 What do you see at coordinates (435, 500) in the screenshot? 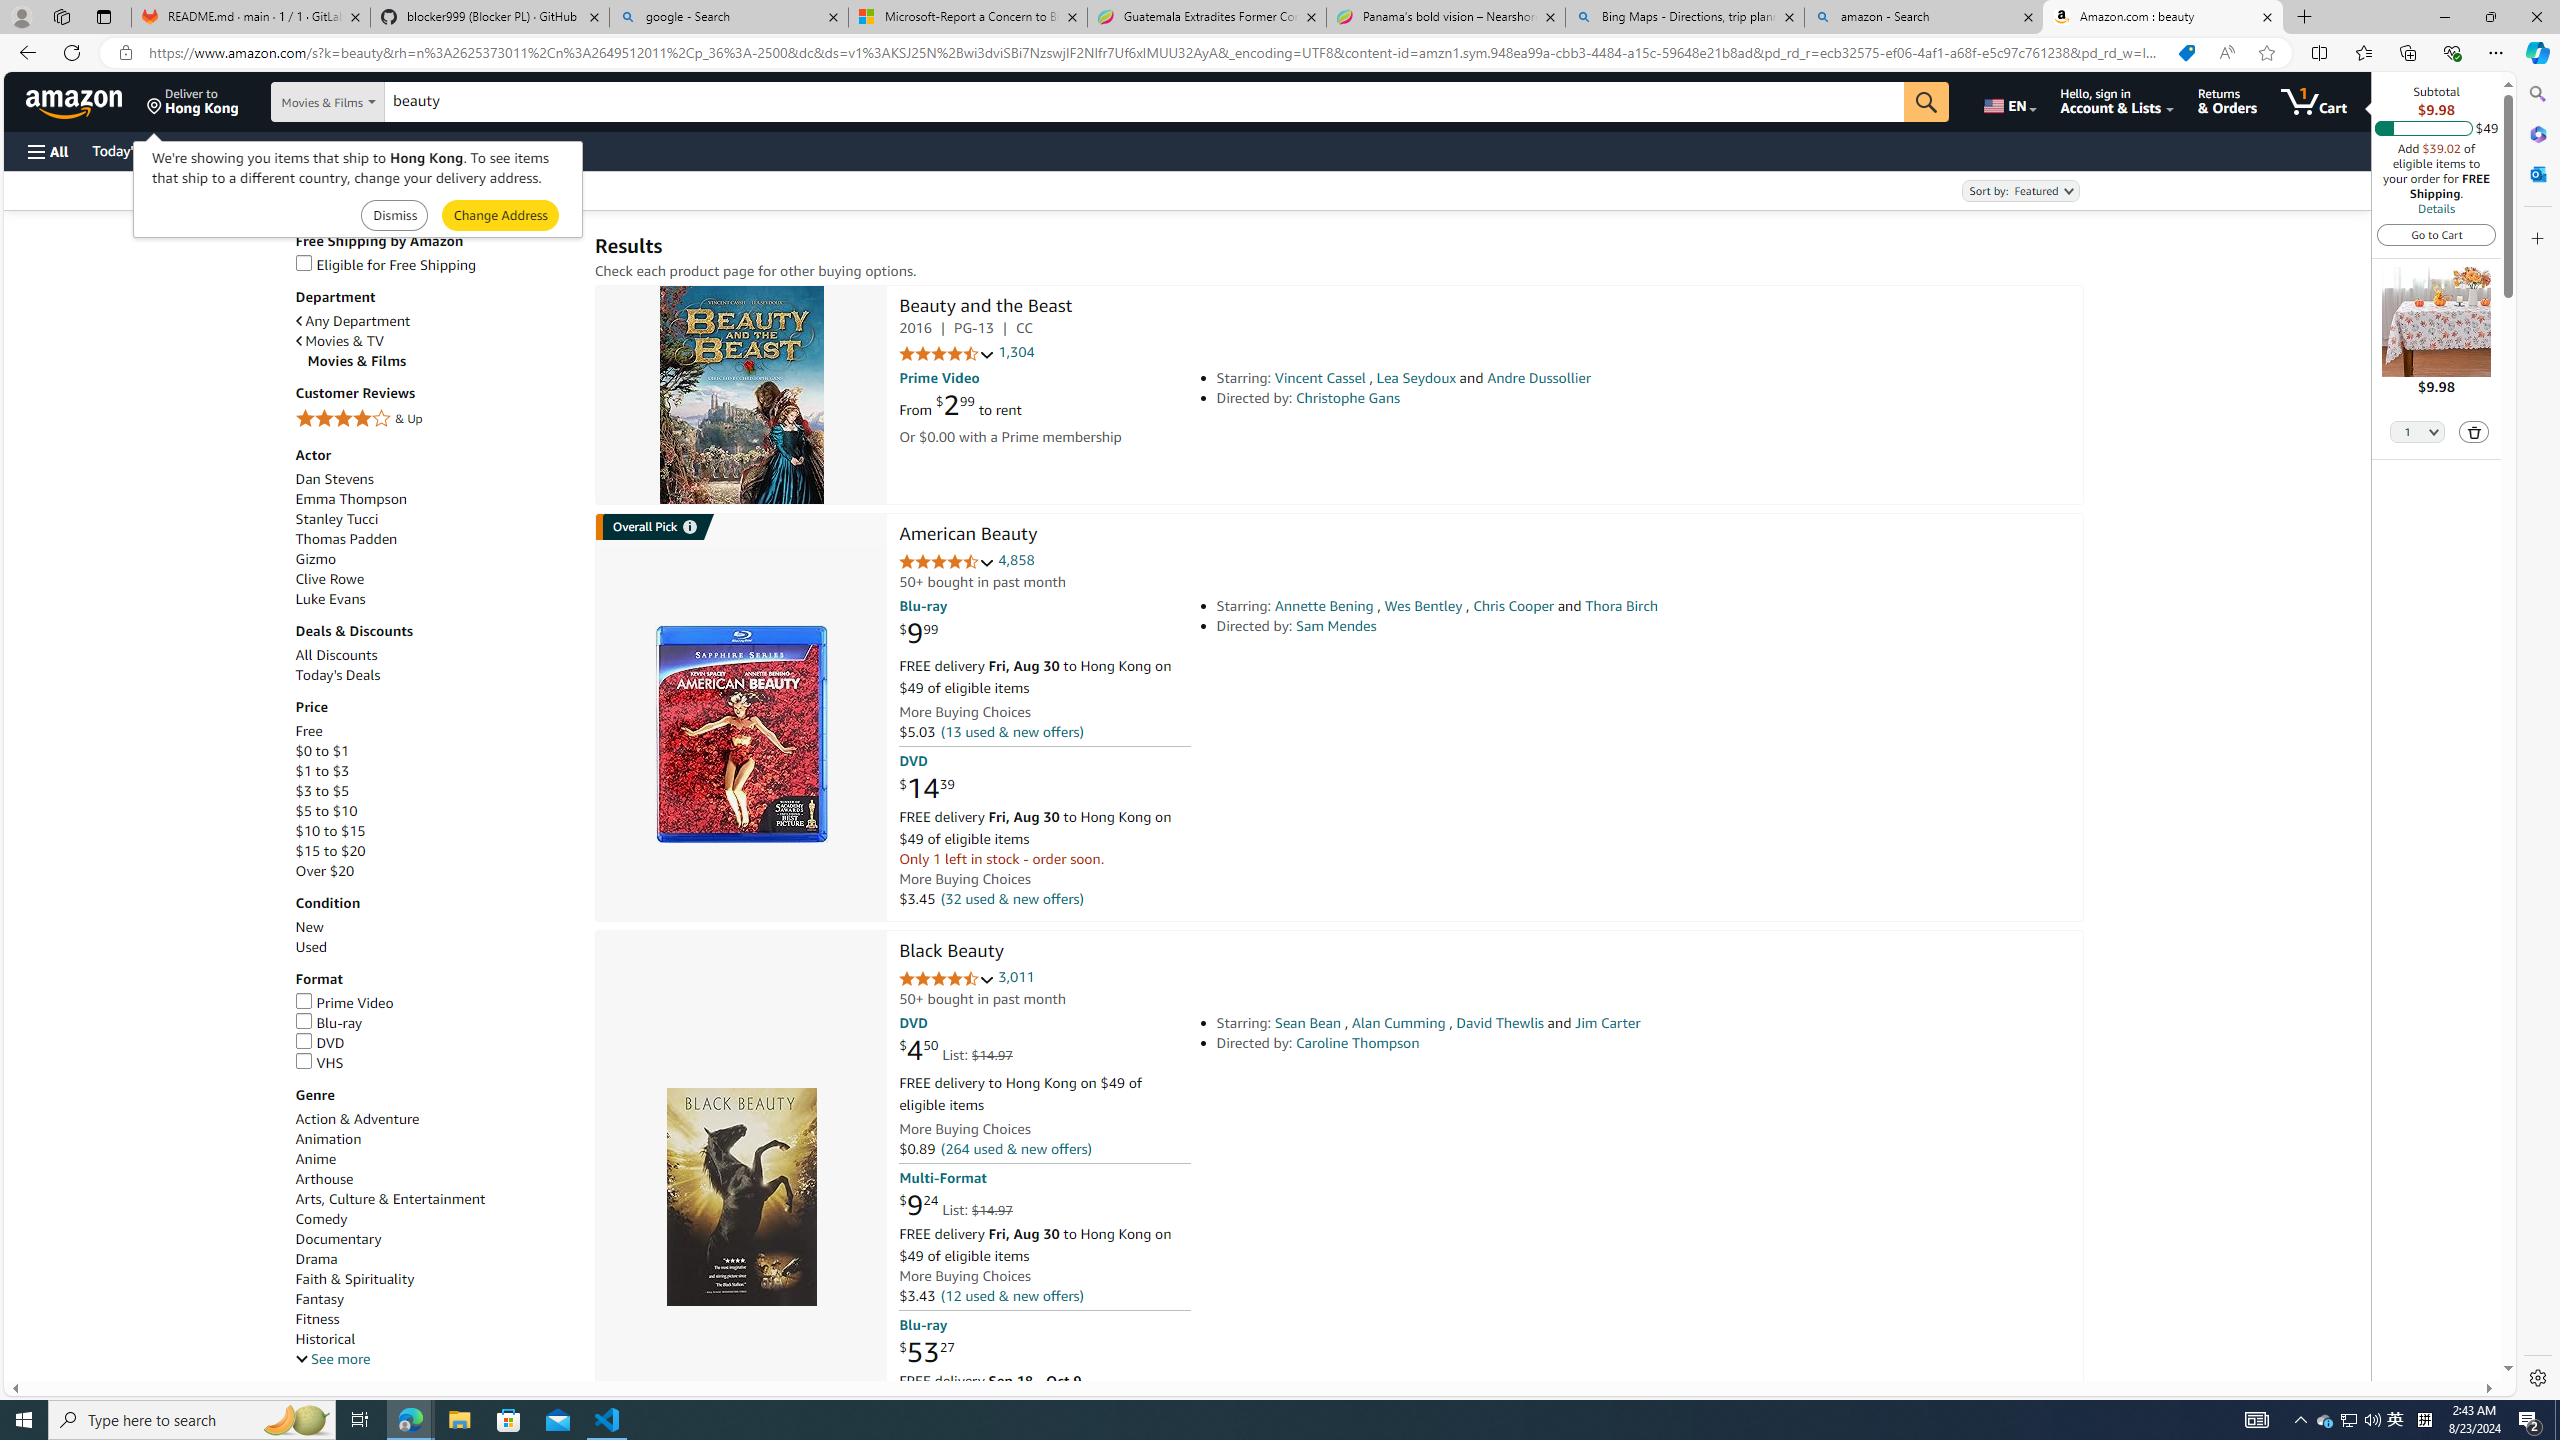
I see `Emma Thompson` at bounding box center [435, 500].